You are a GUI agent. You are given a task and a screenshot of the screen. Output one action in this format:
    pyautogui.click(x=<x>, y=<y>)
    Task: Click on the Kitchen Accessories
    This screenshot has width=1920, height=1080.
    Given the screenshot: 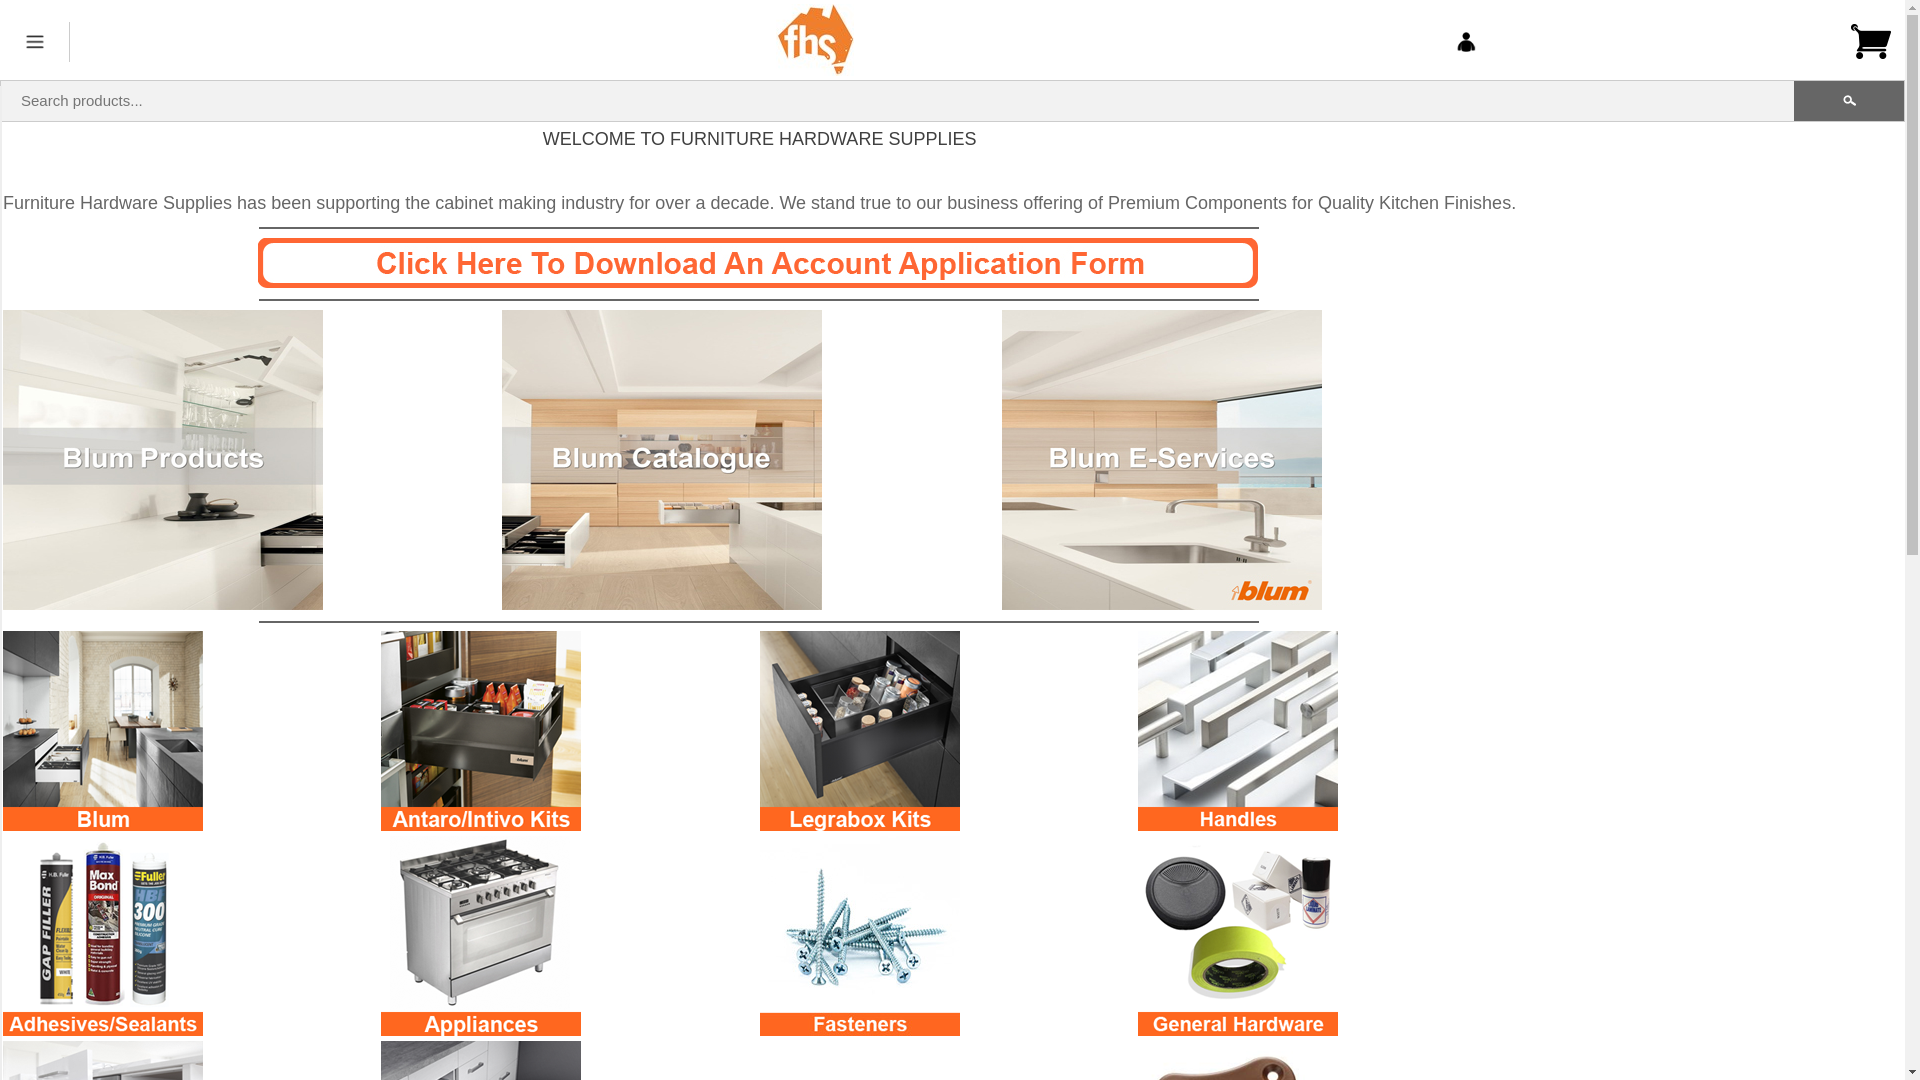 What is the action you would take?
    pyautogui.click(x=11, y=594)
    